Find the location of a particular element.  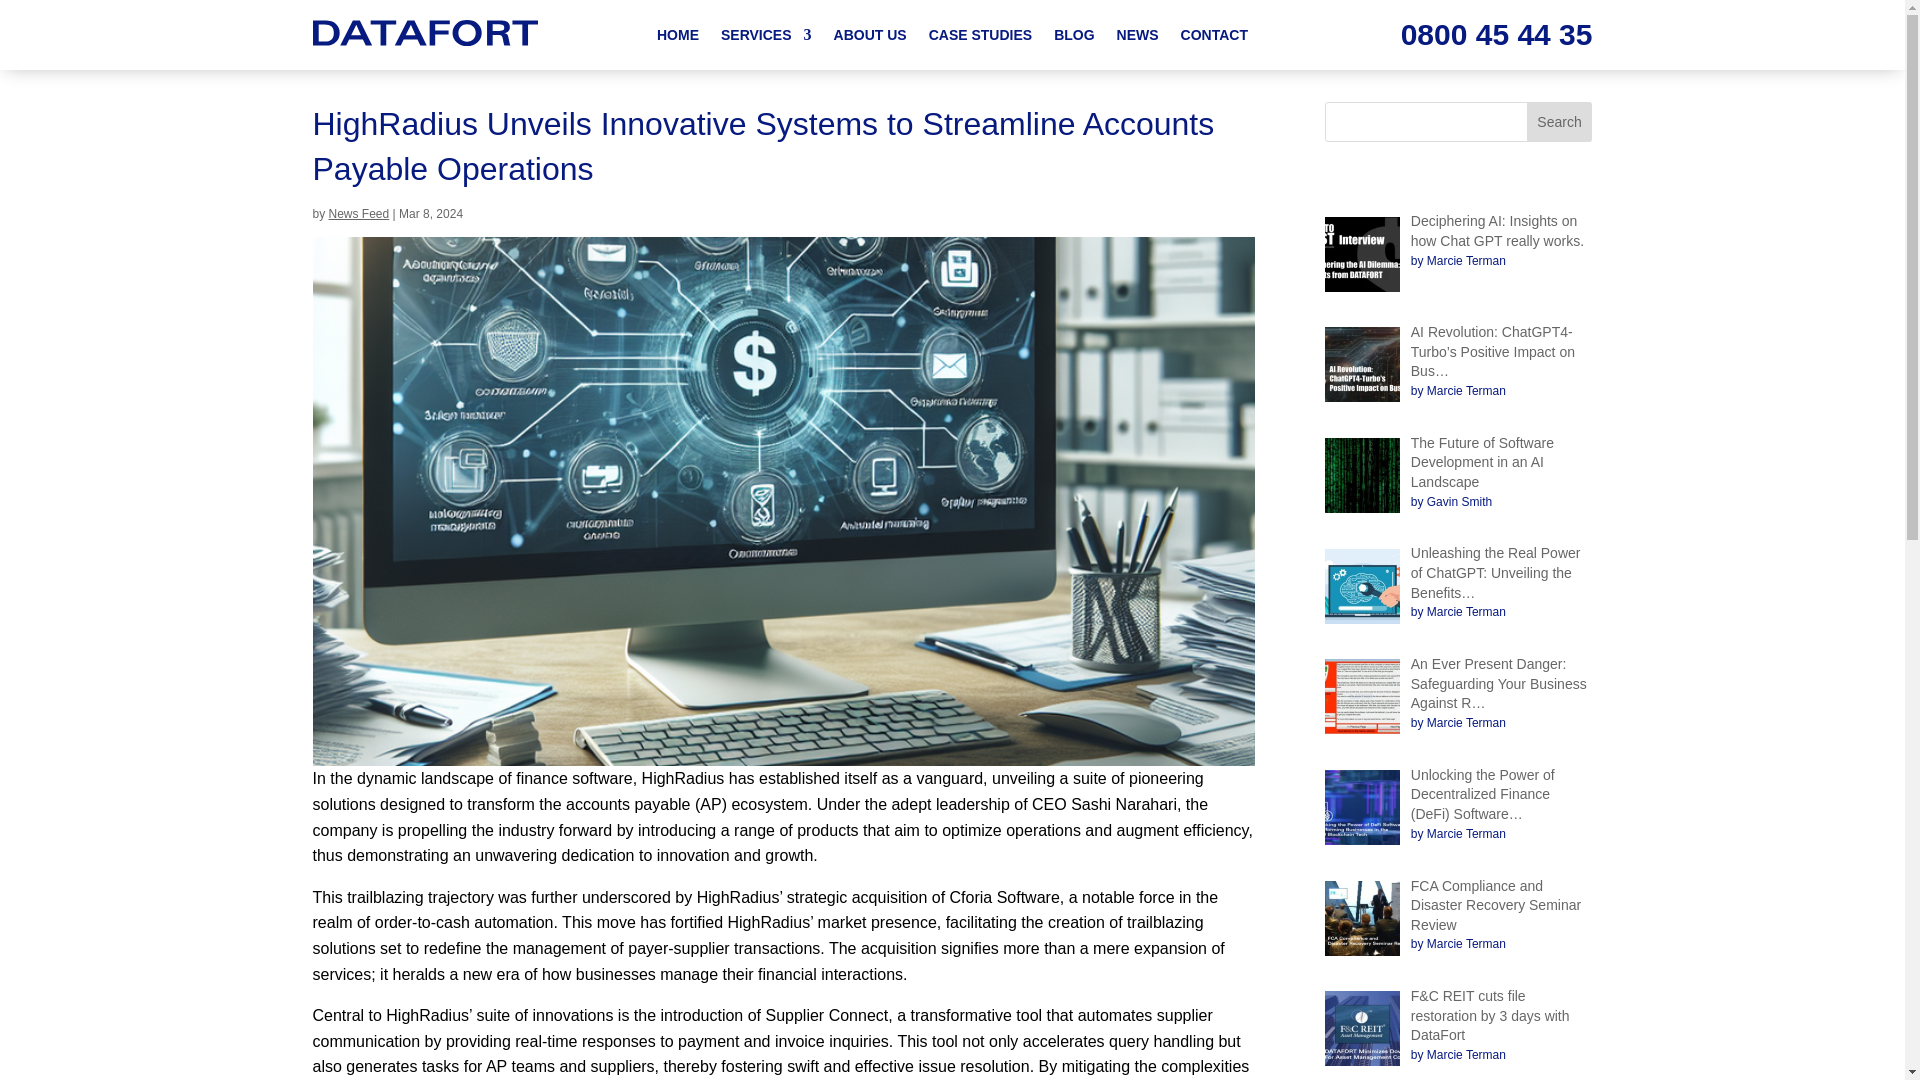

HOME is located at coordinates (677, 38).